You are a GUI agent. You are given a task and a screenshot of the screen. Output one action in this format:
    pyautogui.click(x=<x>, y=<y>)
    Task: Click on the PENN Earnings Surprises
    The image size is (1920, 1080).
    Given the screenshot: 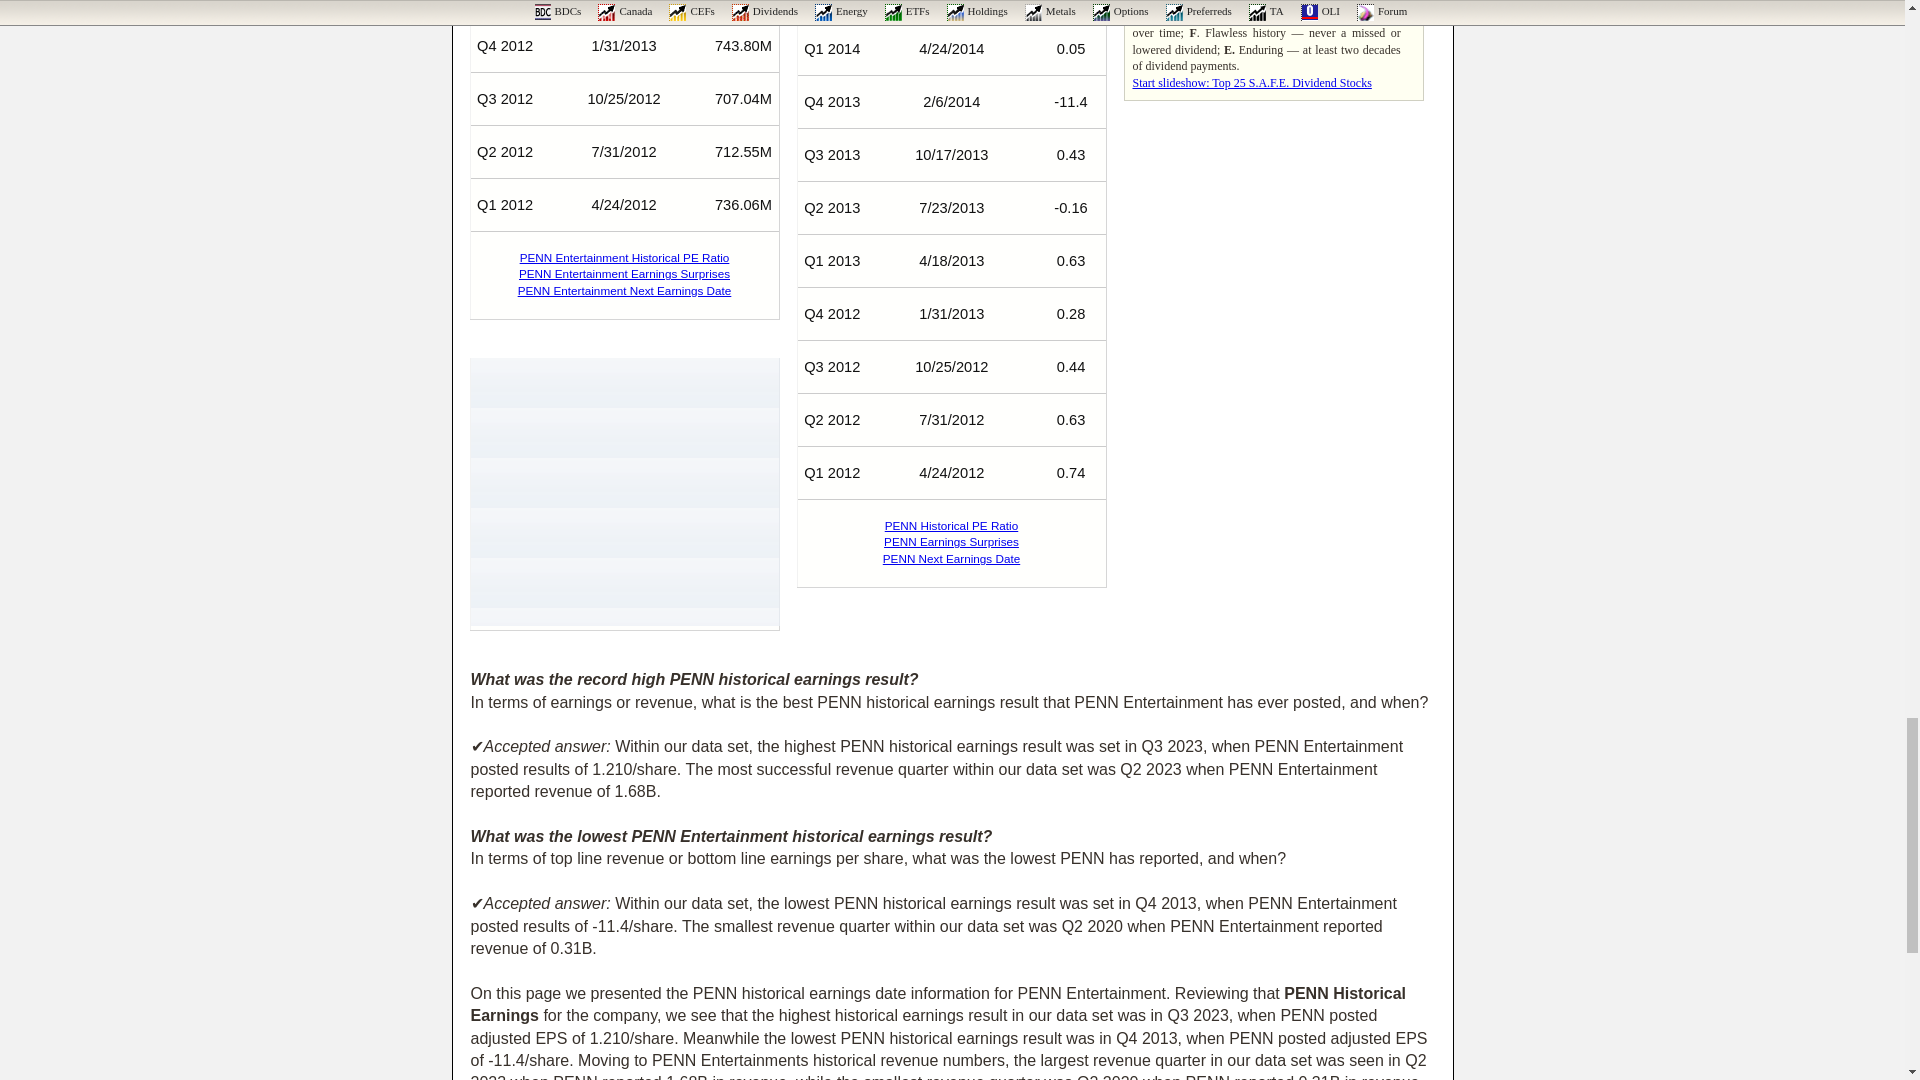 What is the action you would take?
    pyautogui.click(x=951, y=540)
    